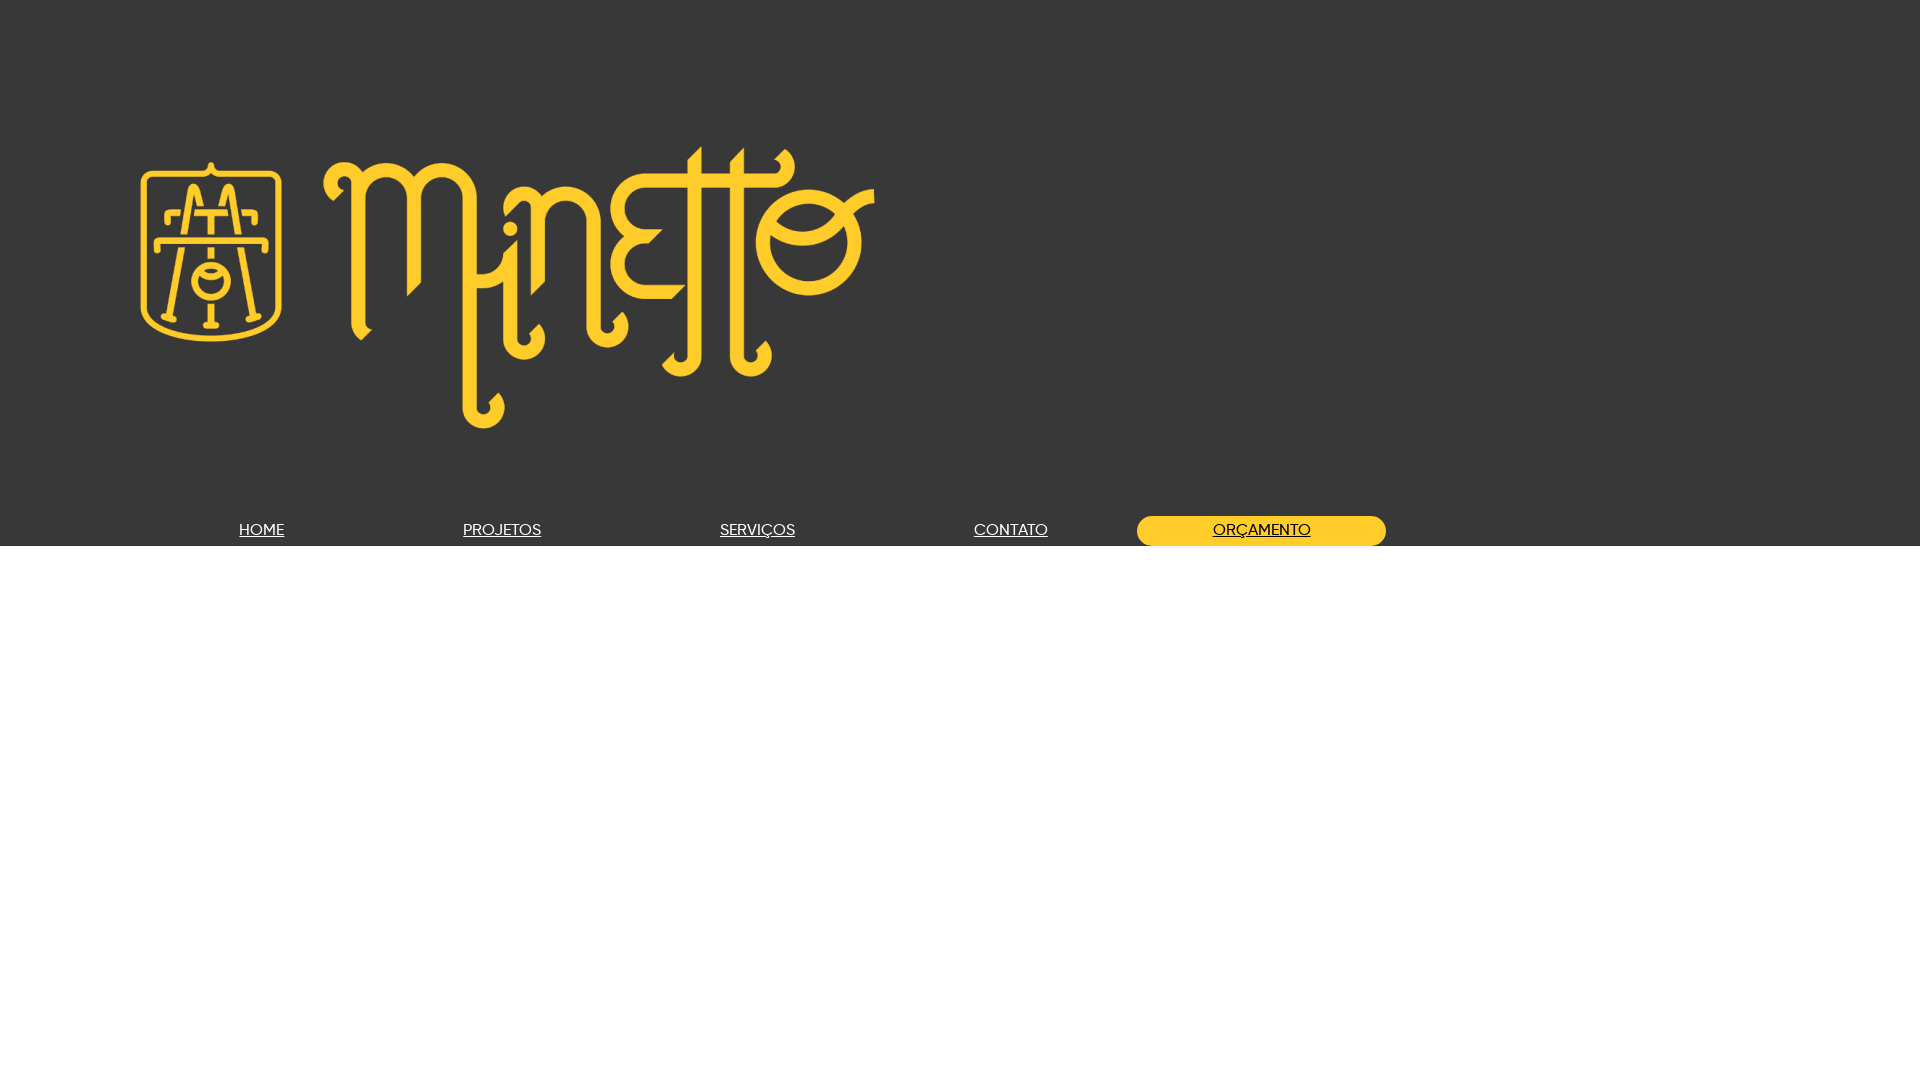 The image size is (1920, 1080). What do you see at coordinates (502, 531) in the screenshot?
I see `PROJETOS` at bounding box center [502, 531].